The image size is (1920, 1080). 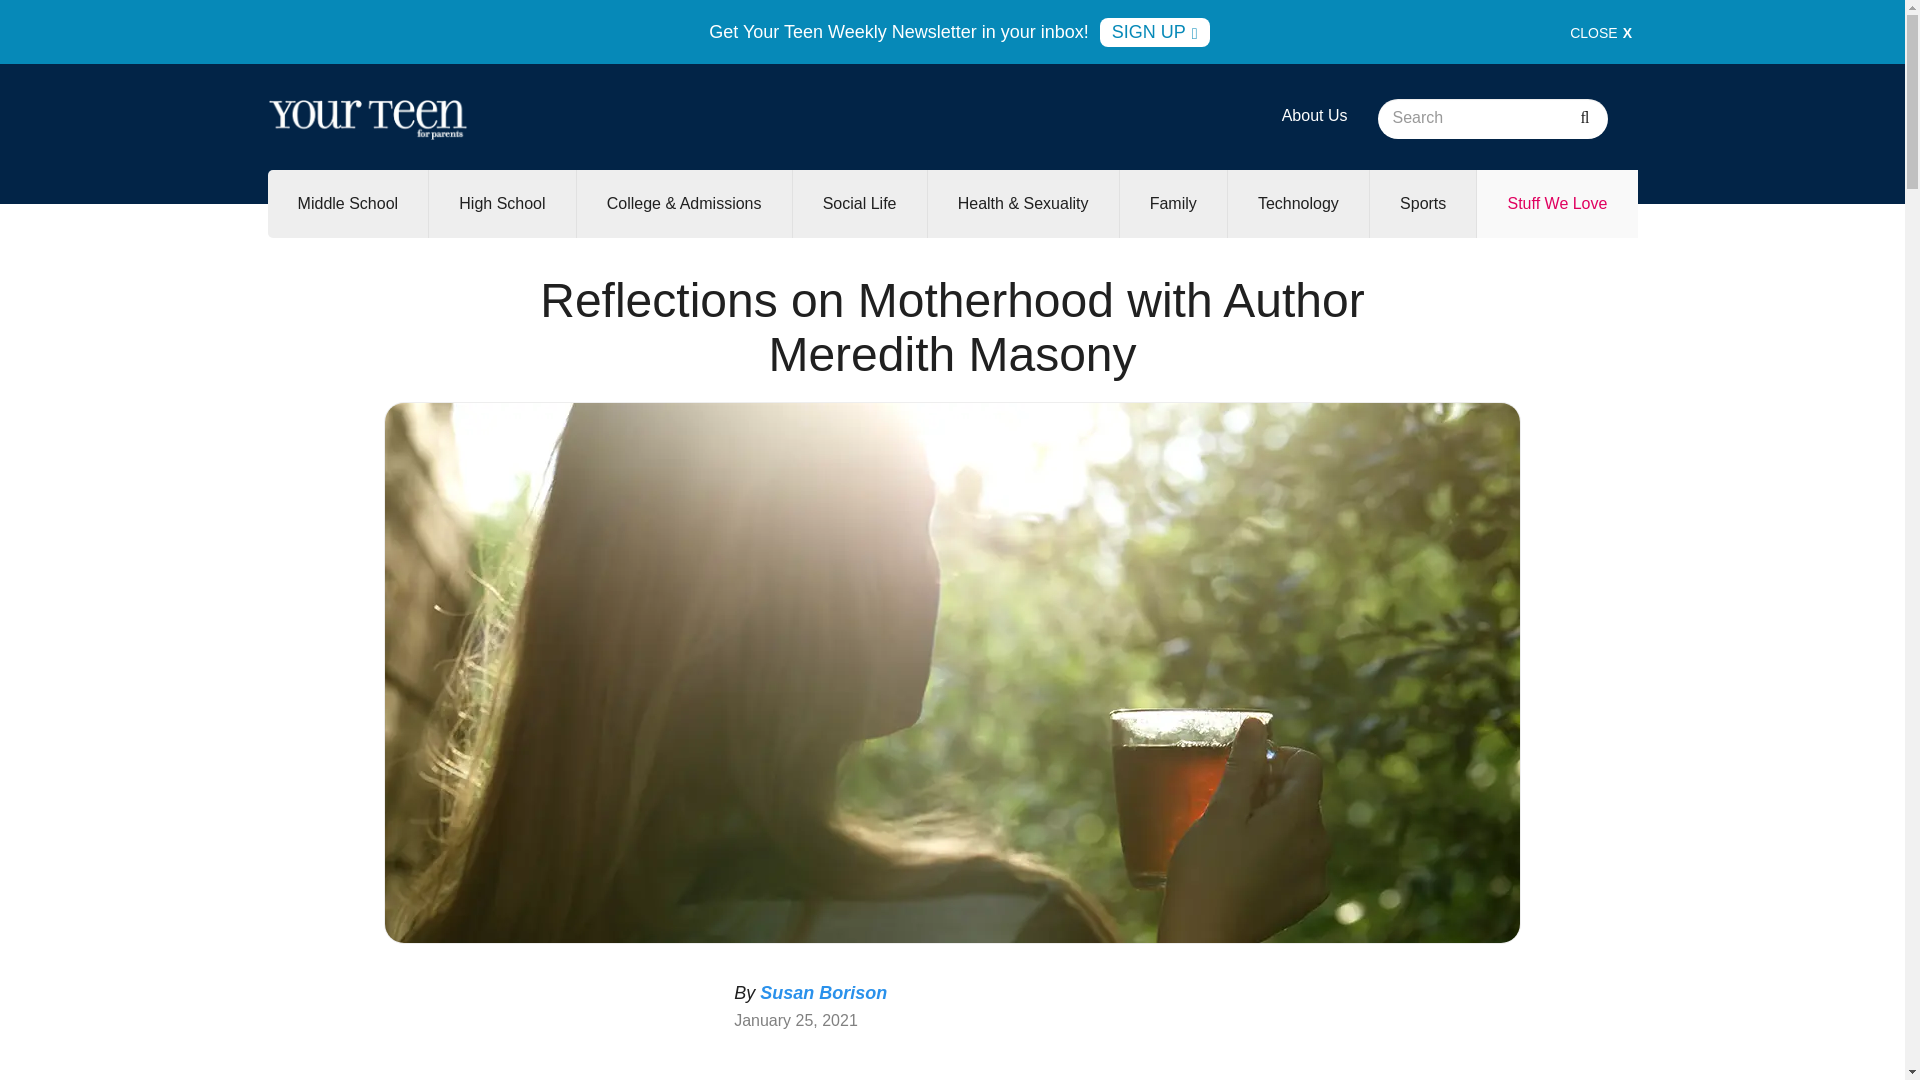 What do you see at coordinates (1154, 32) in the screenshot?
I see `SIGN UP` at bounding box center [1154, 32].